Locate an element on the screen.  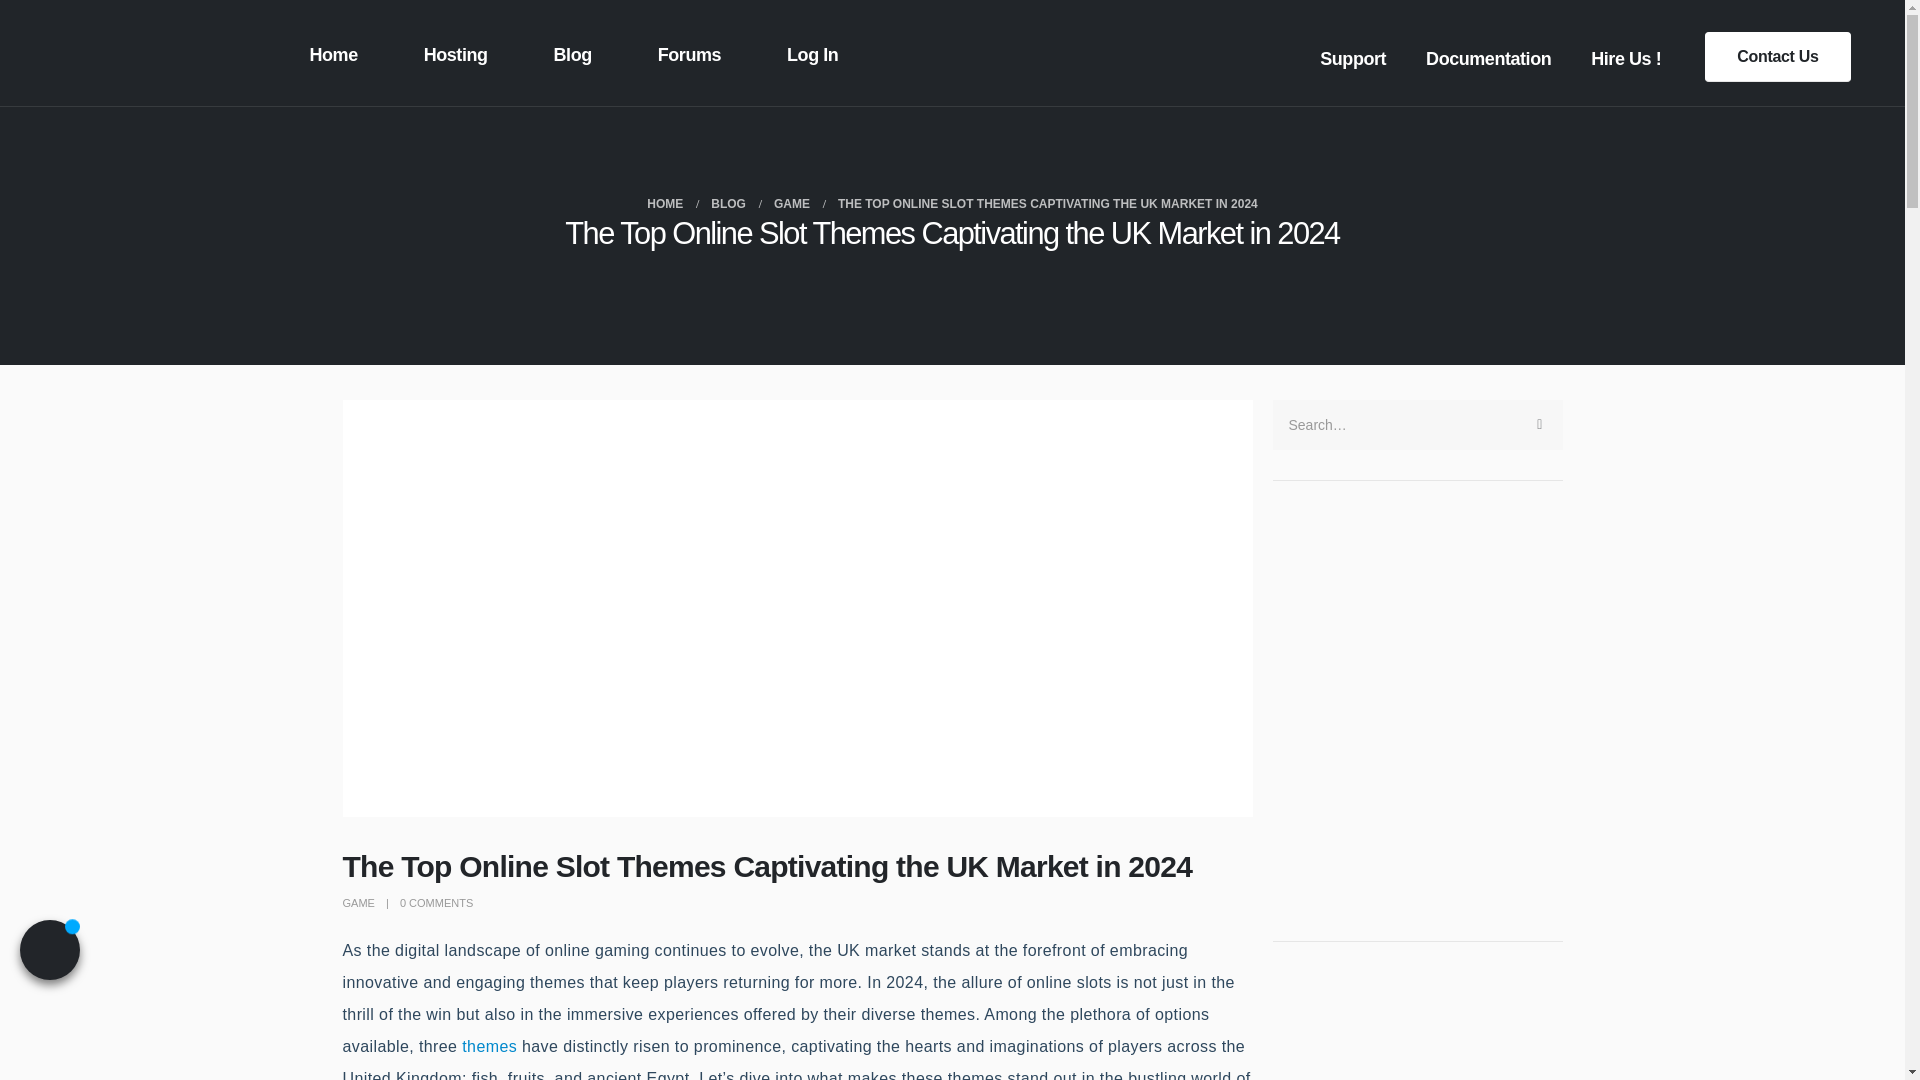
themes is located at coordinates (489, 1046).